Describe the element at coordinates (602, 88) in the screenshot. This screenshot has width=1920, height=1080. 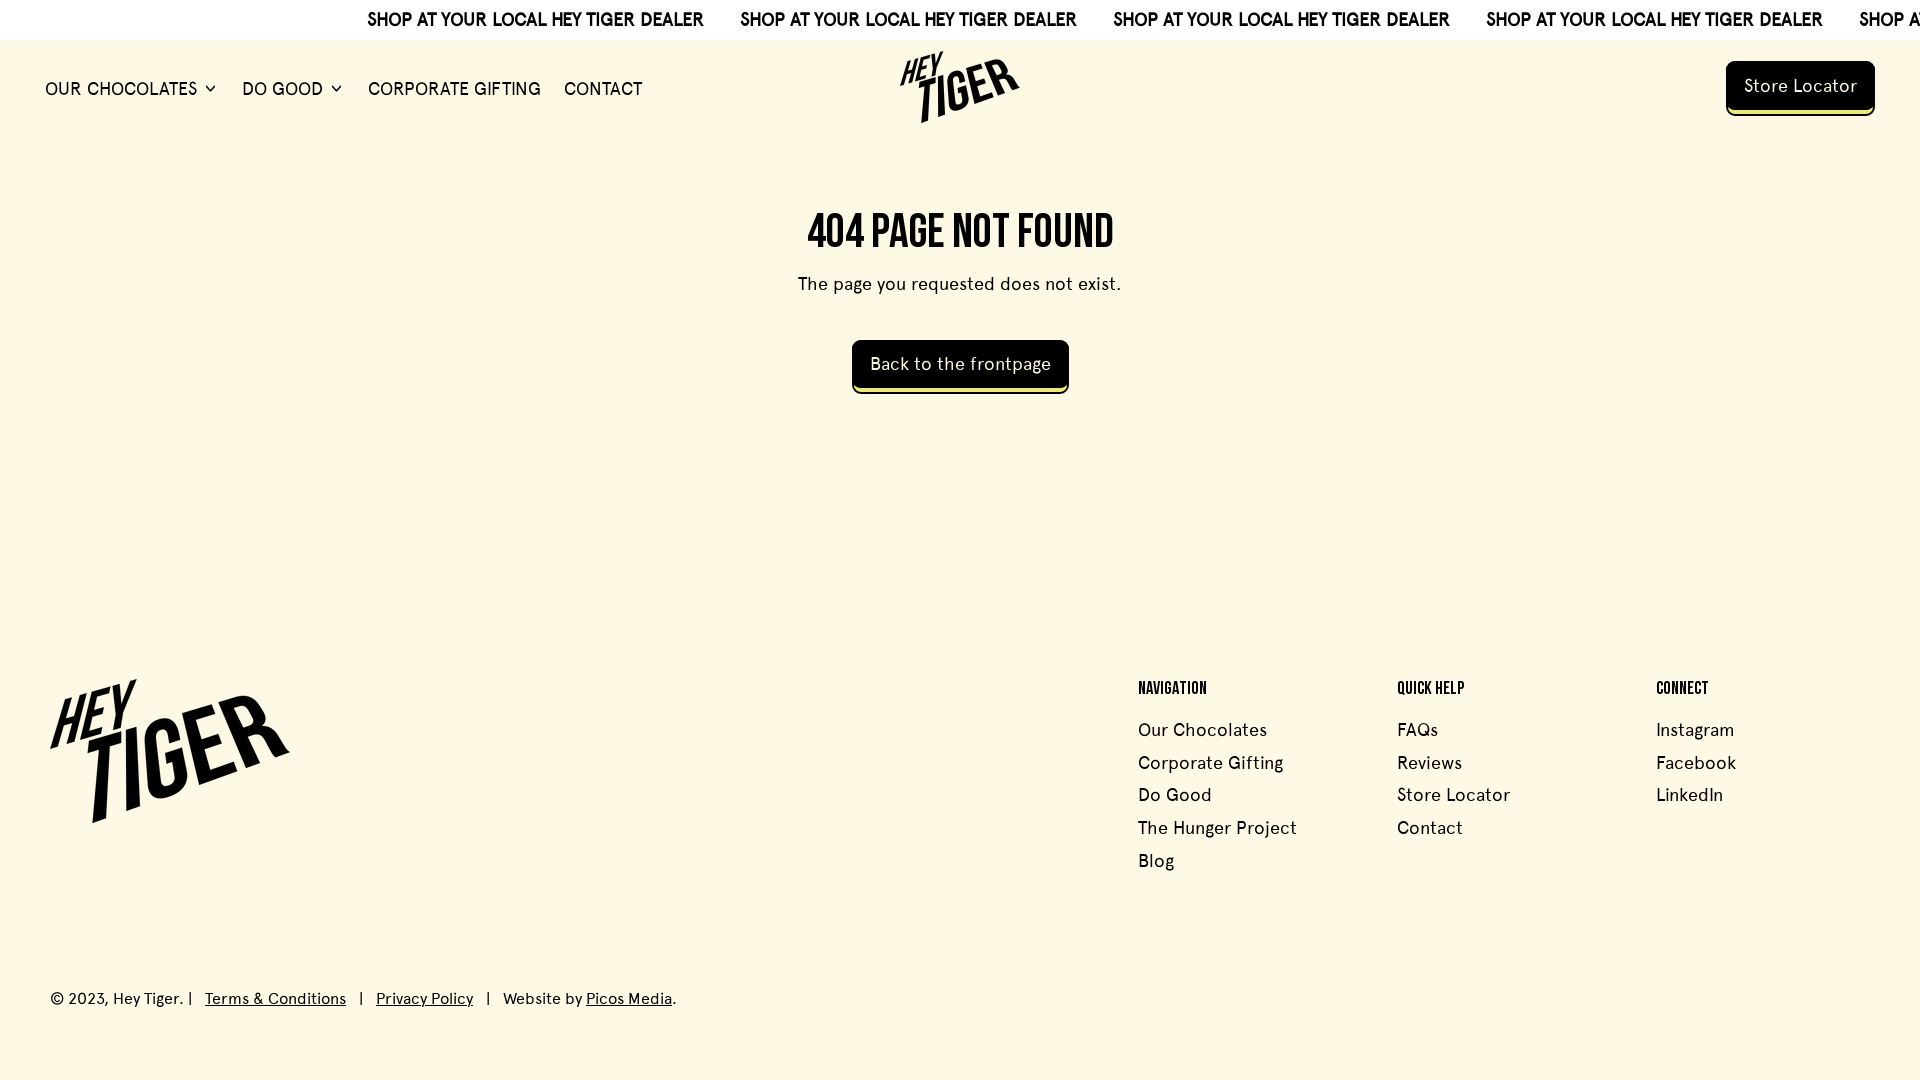
I see `CONTACT` at that location.